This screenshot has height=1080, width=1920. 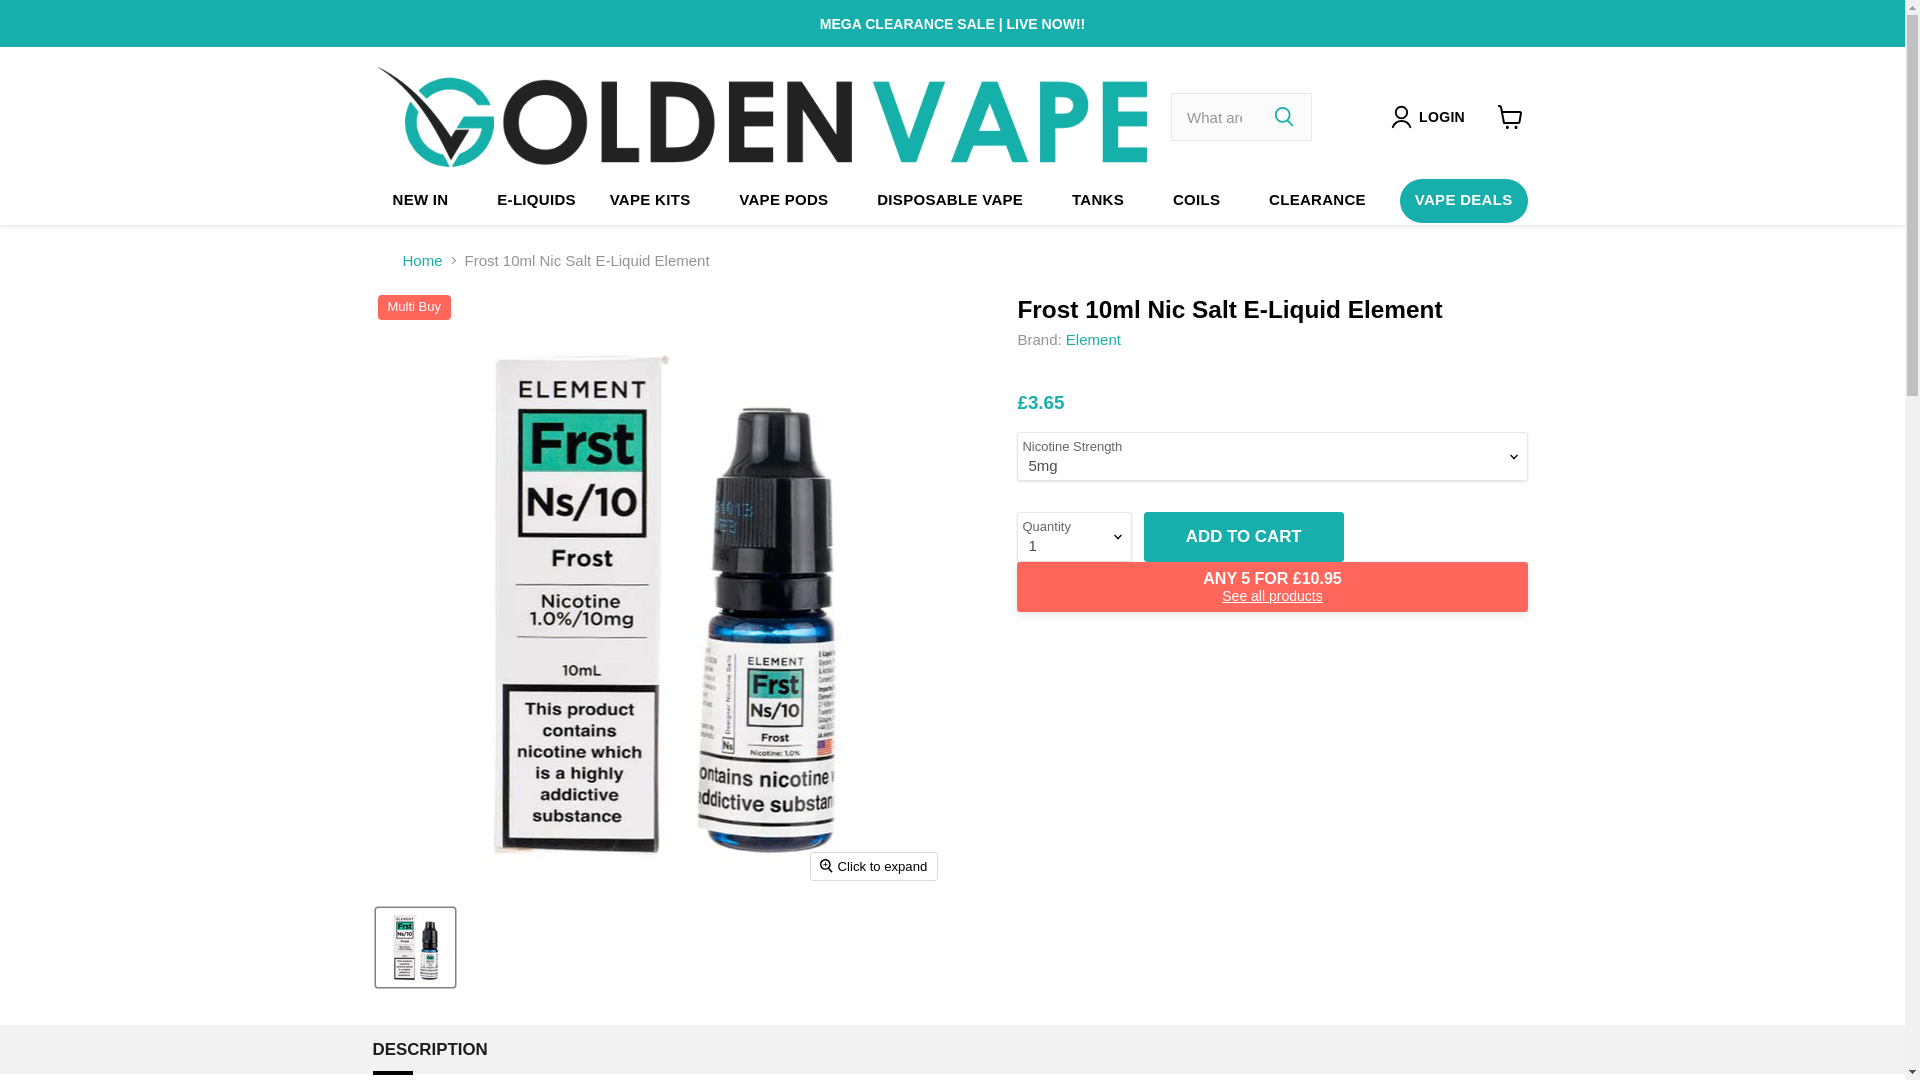 What do you see at coordinates (536, 200) in the screenshot?
I see `E-LIQUIDS` at bounding box center [536, 200].